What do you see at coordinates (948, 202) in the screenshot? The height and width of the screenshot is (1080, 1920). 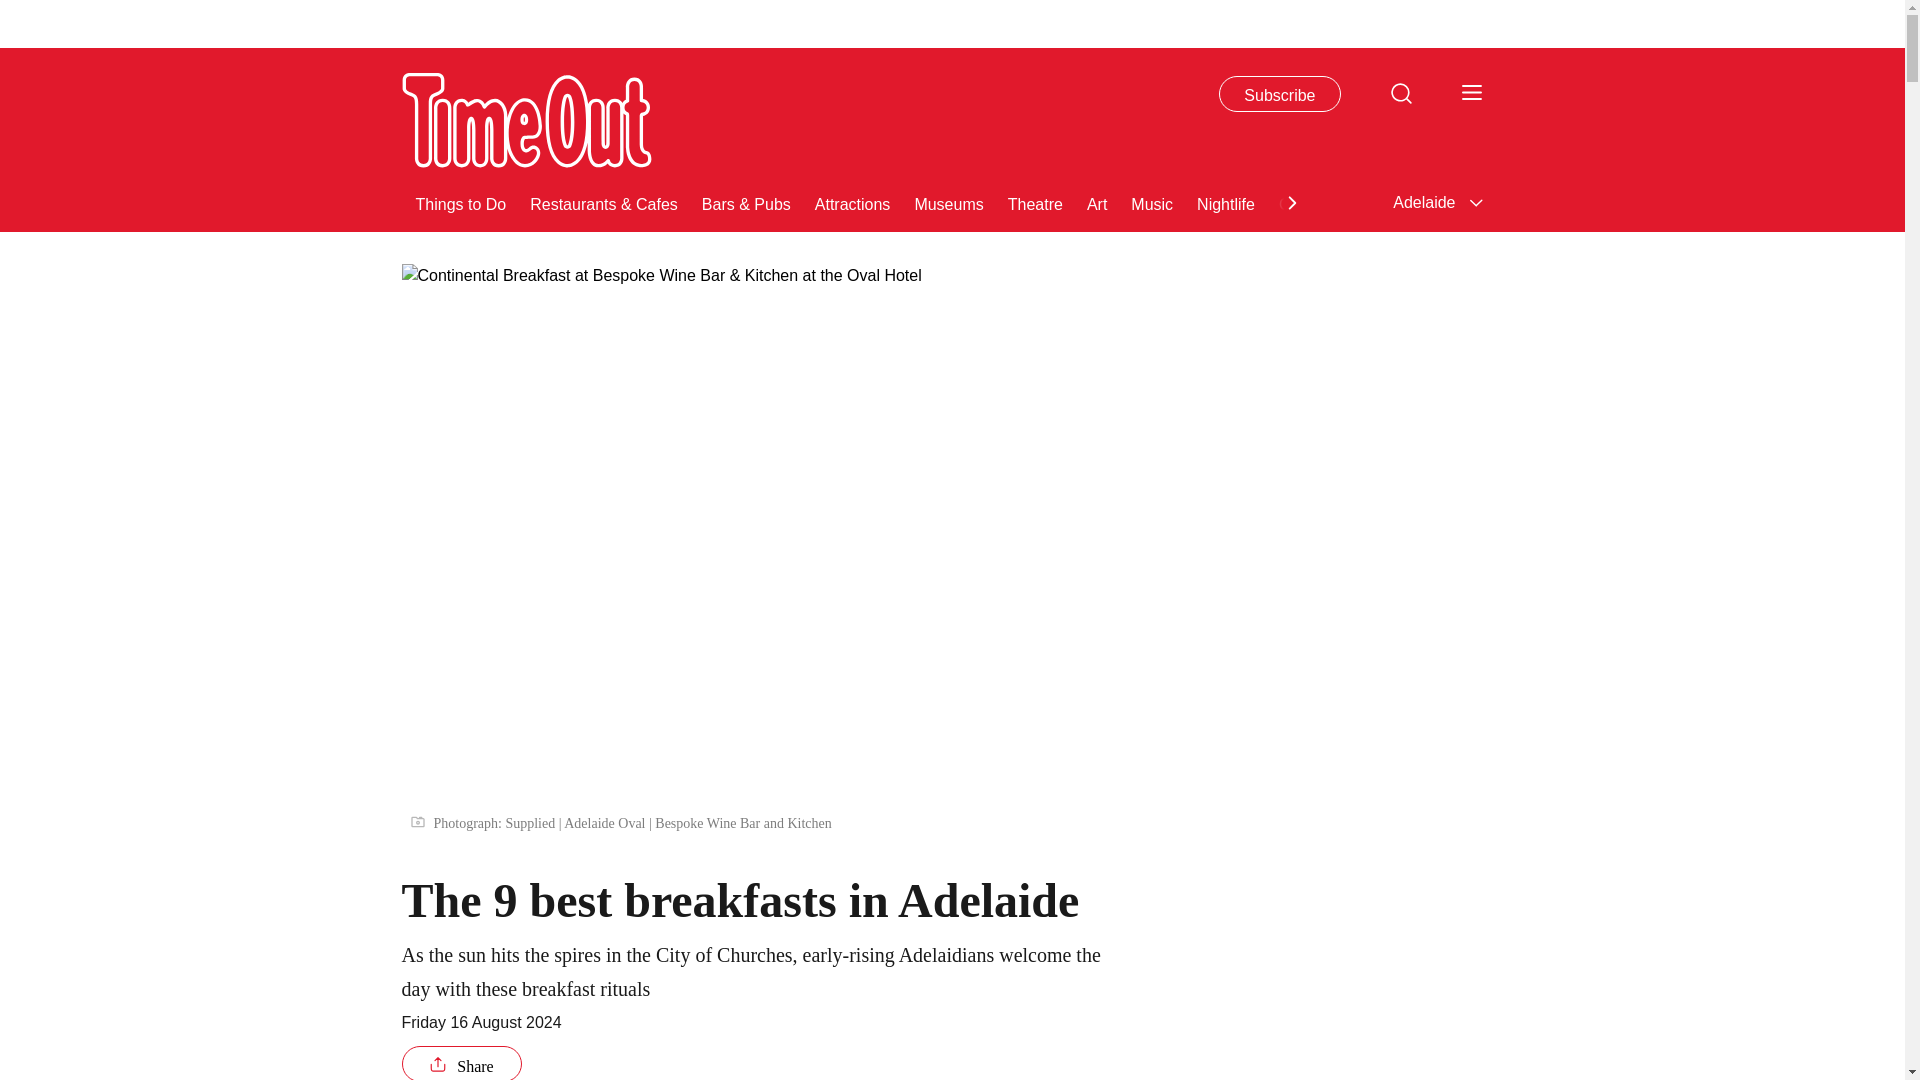 I see `Museums` at bounding box center [948, 202].